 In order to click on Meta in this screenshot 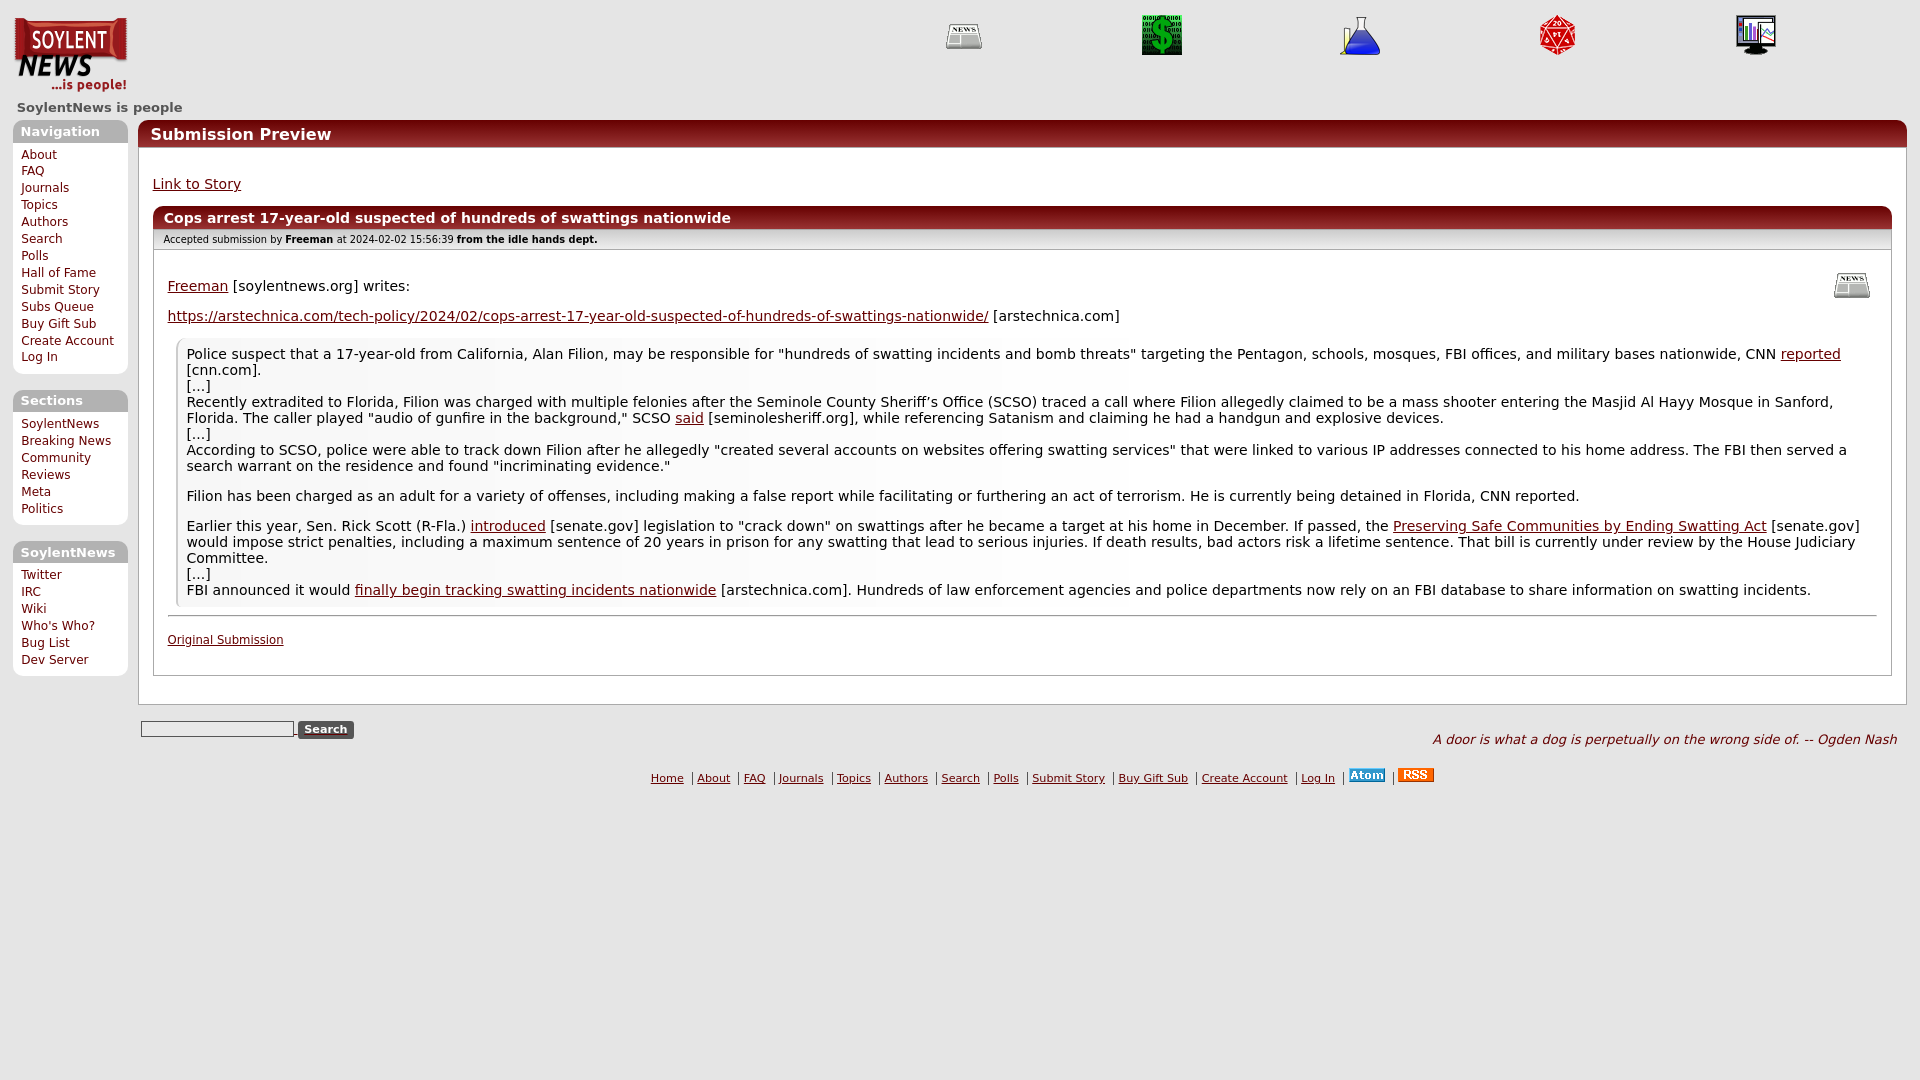, I will do `click(36, 491)`.